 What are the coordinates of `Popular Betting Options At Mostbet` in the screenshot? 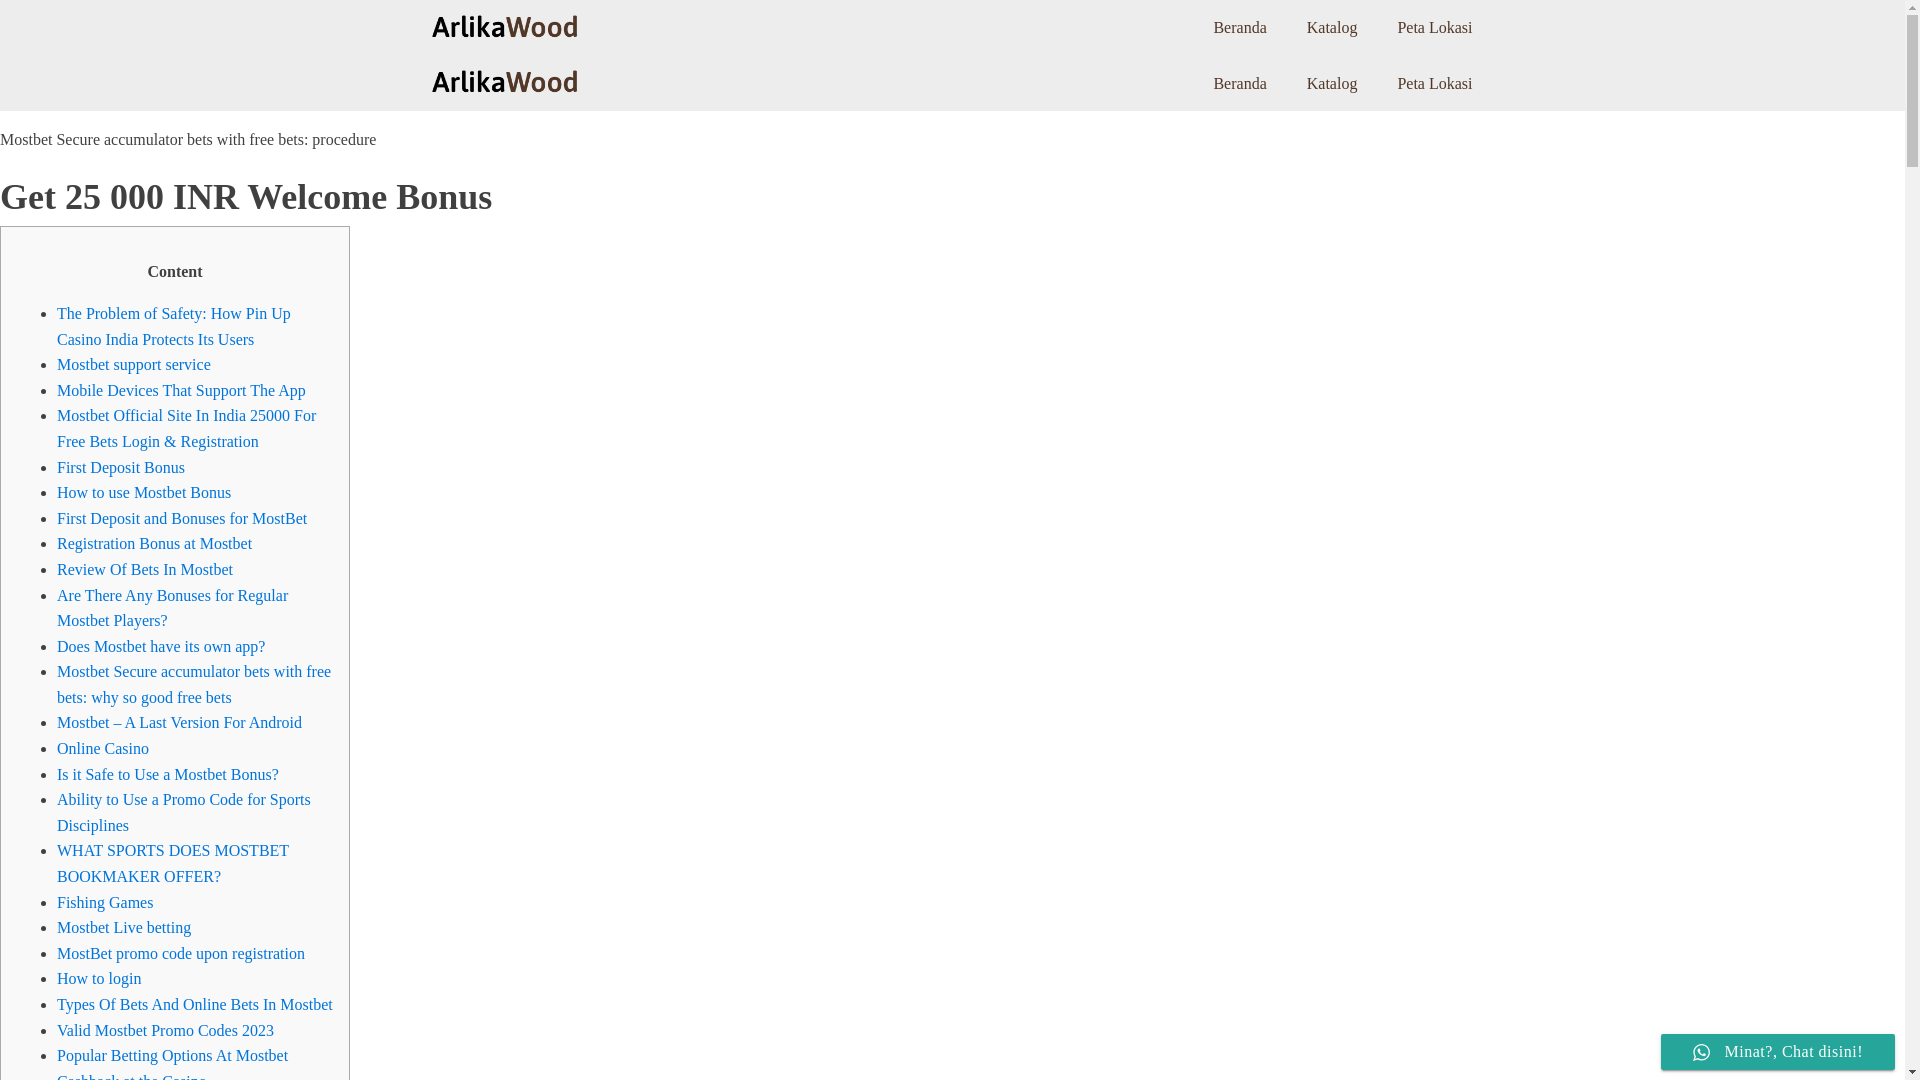 It's located at (172, 1054).